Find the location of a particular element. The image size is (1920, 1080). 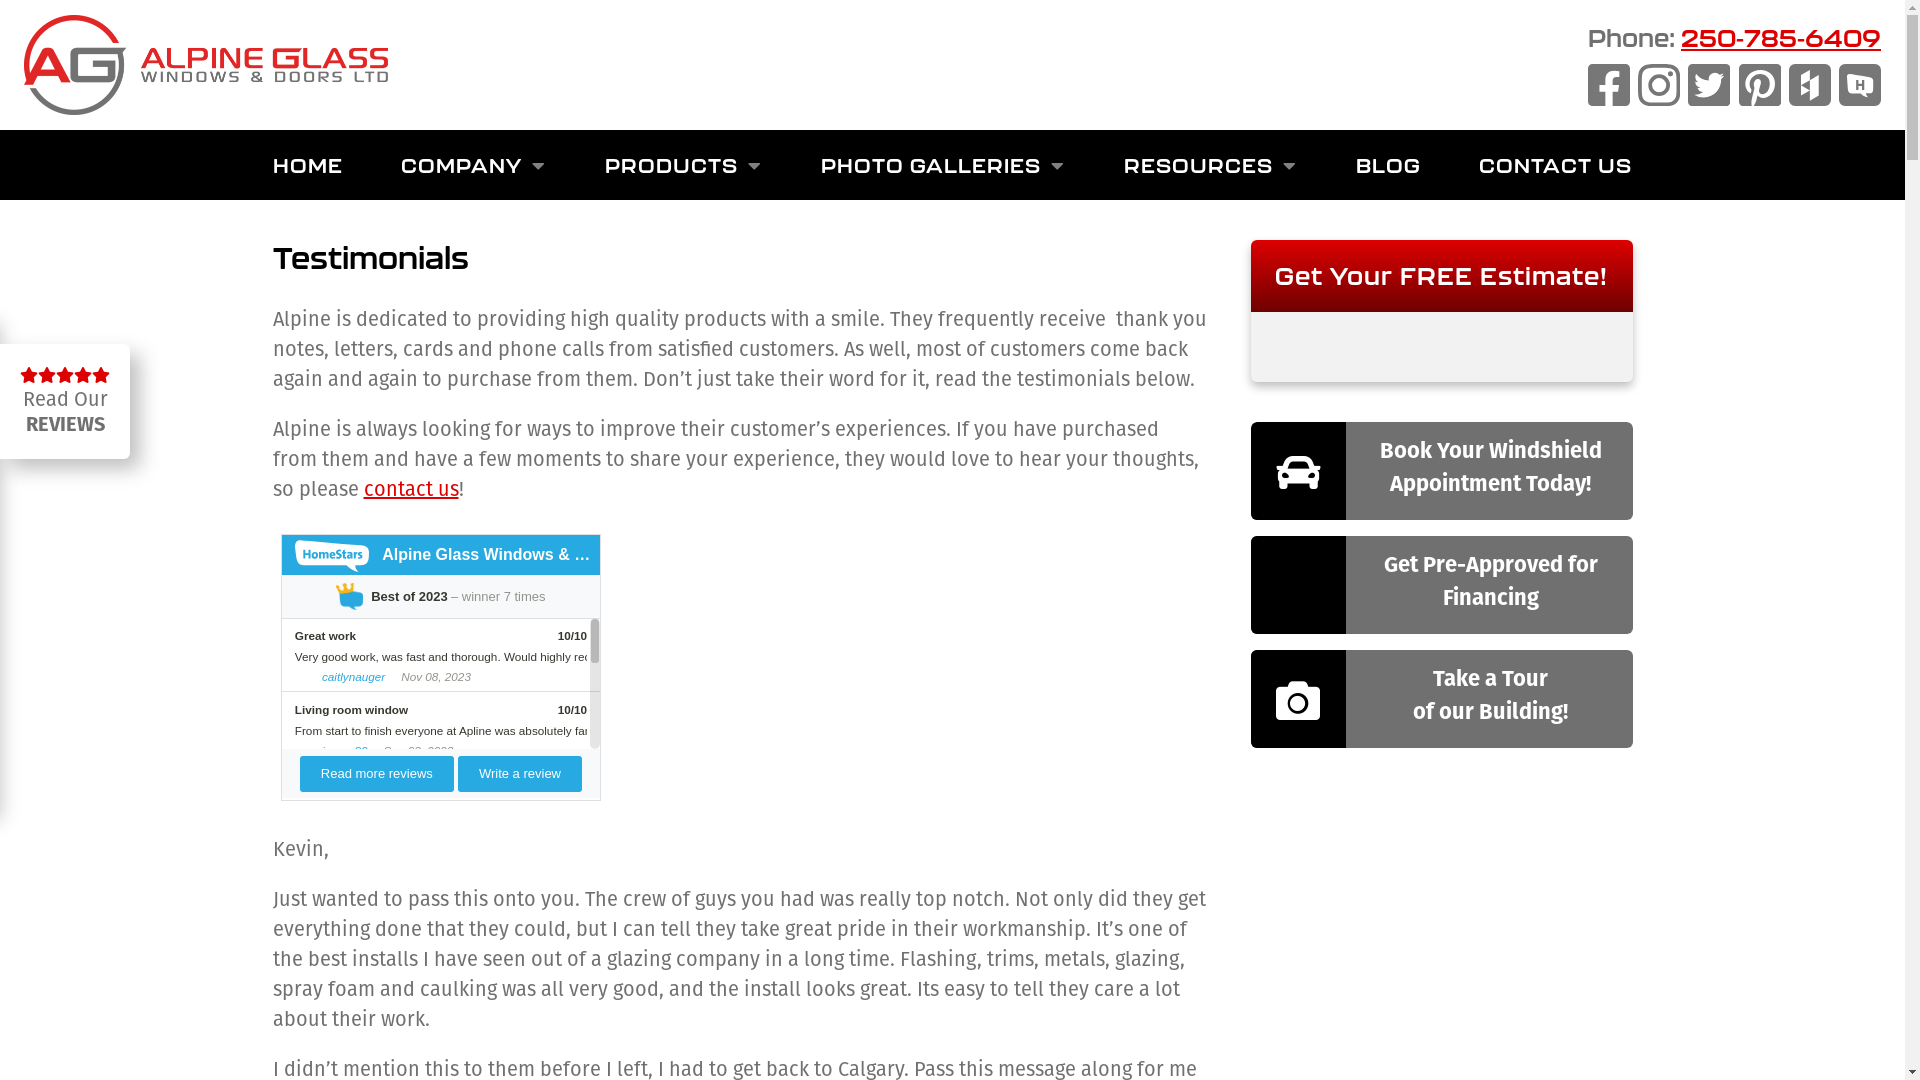

BLOG is located at coordinates (1388, 165).